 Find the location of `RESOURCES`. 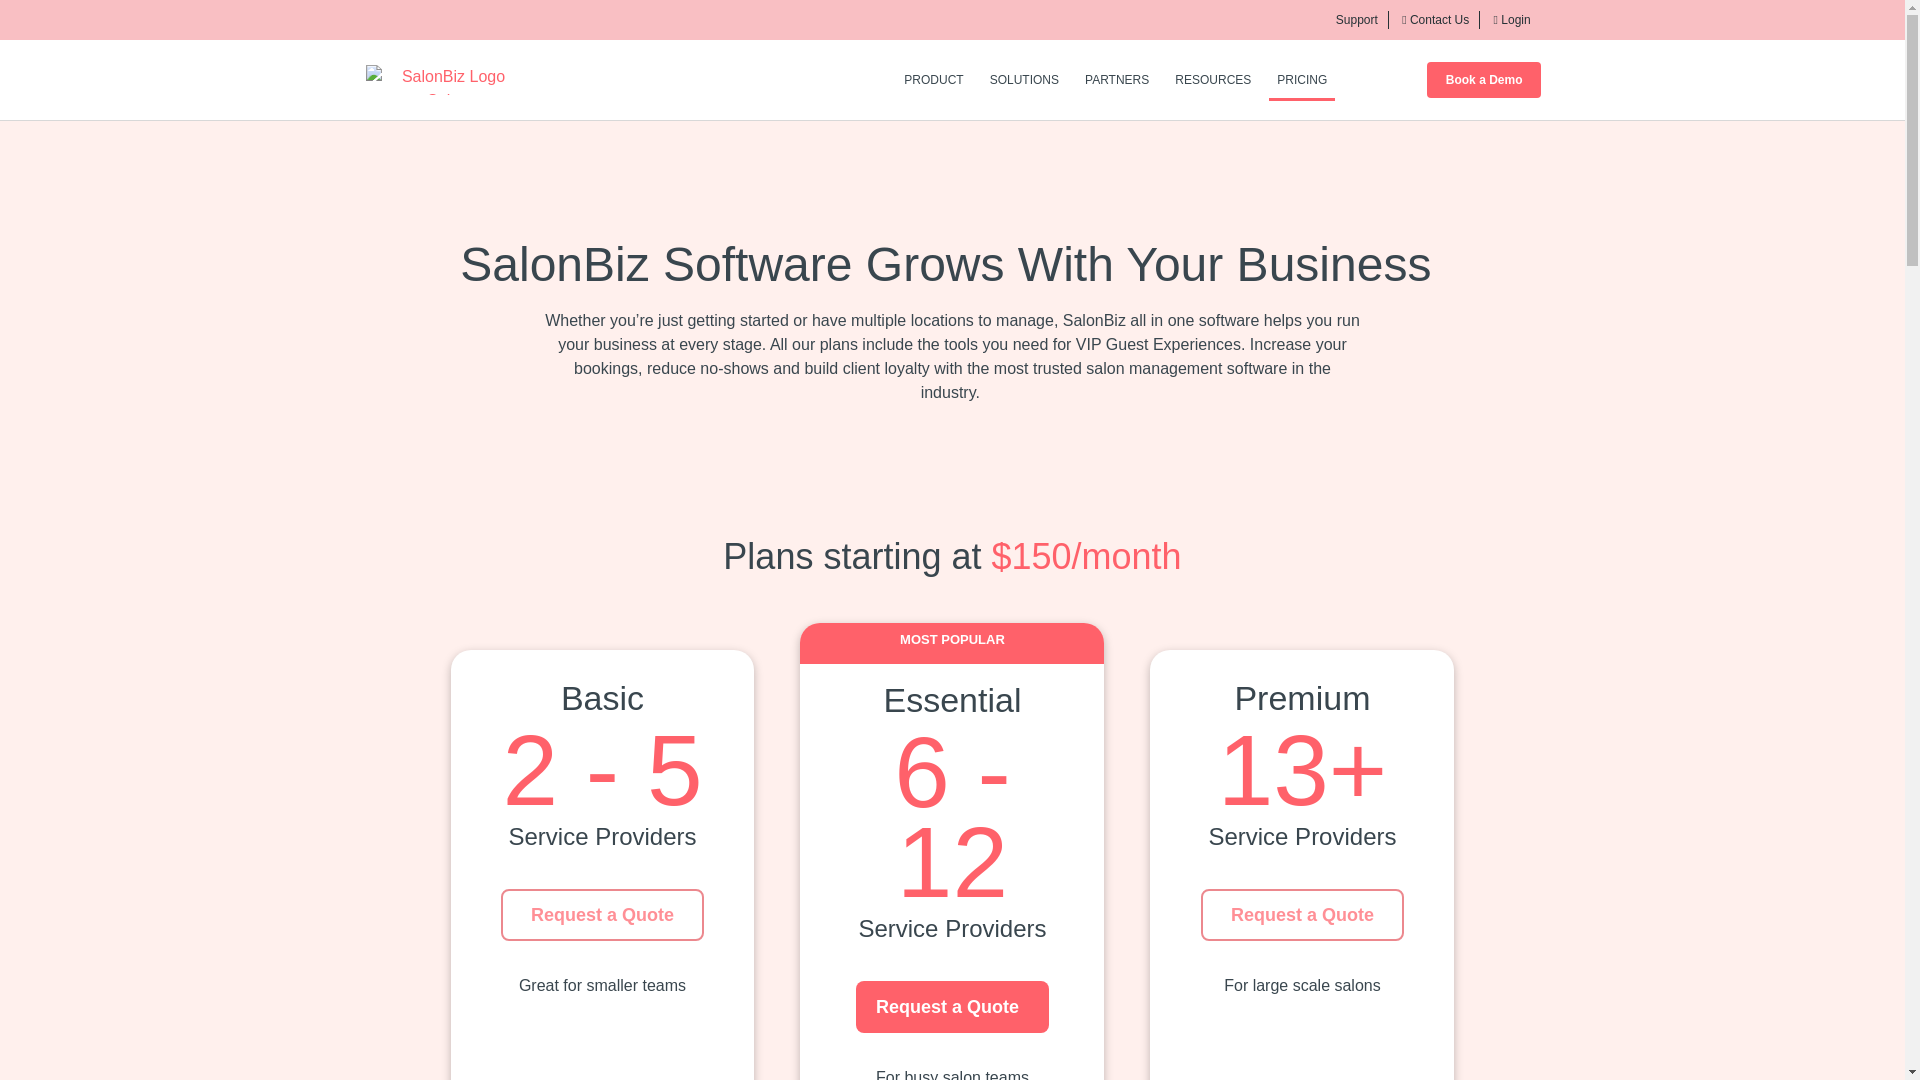

RESOURCES is located at coordinates (1213, 80).